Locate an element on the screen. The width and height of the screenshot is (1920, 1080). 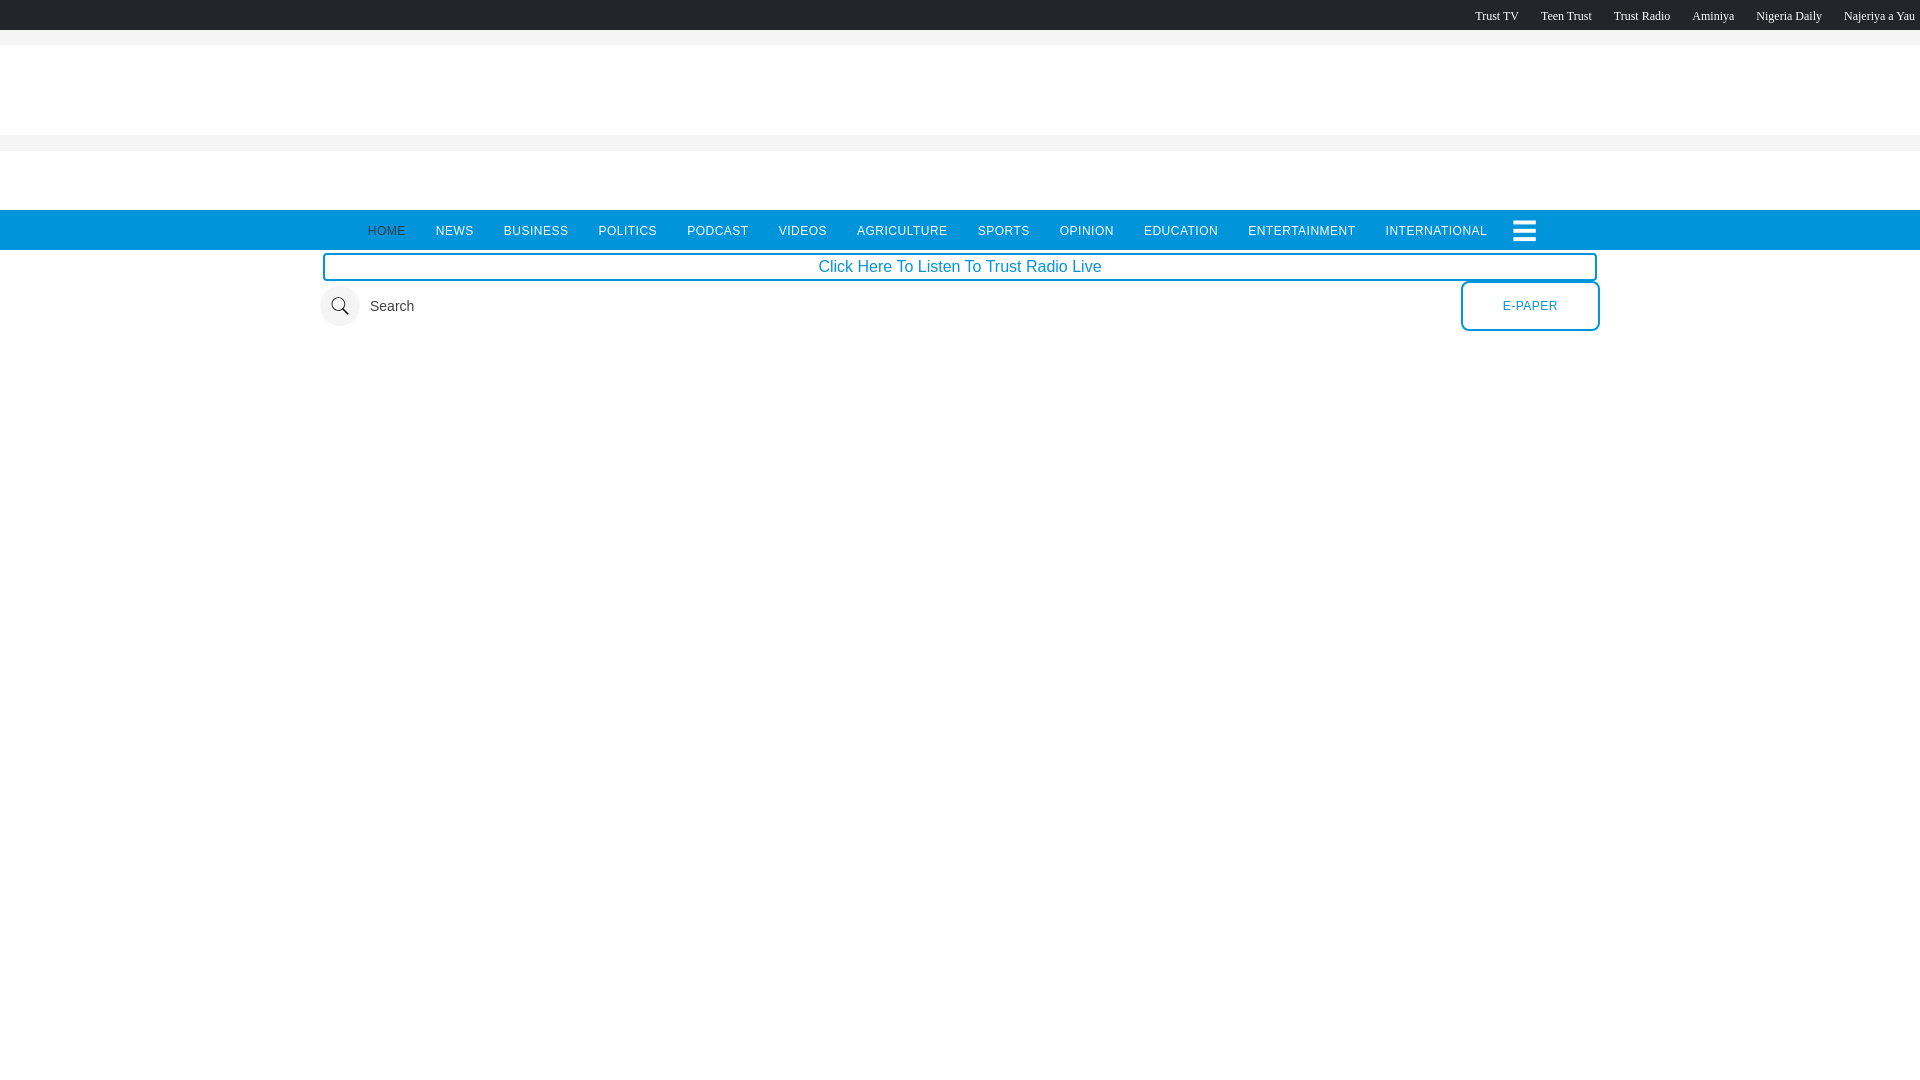
Trust Radio is located at coordinates (1642, 15).